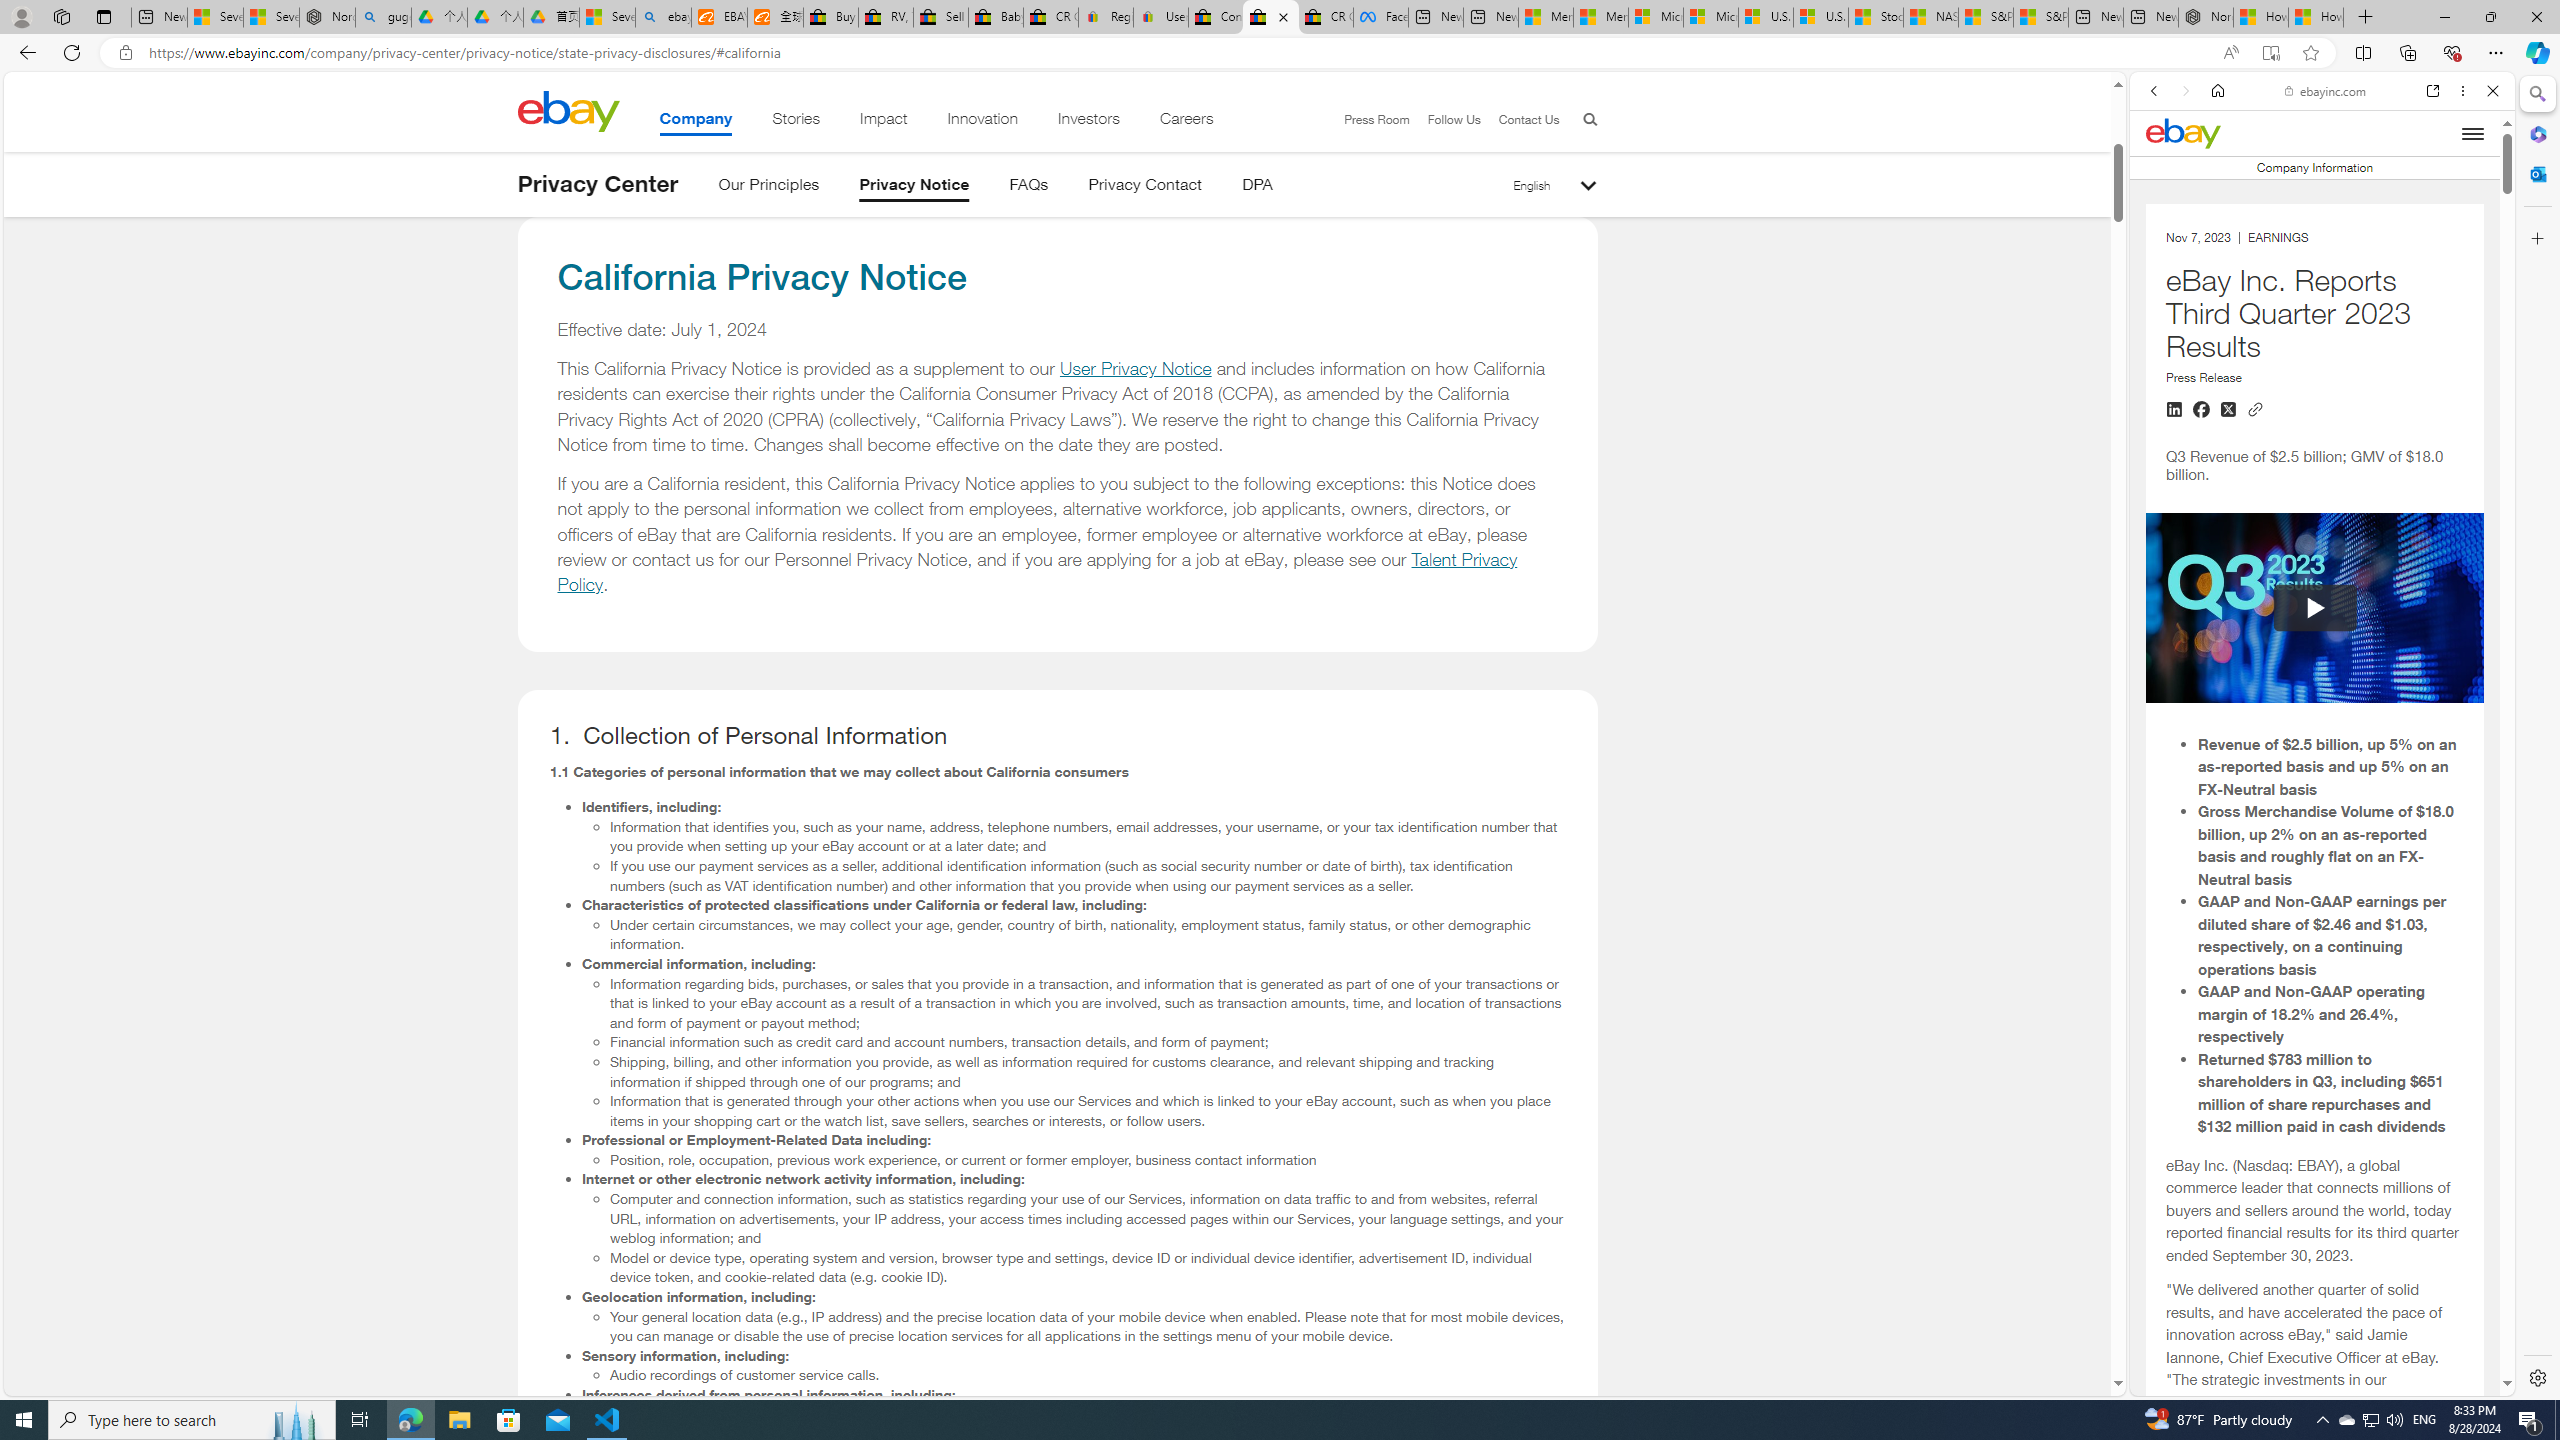 The height and width of the screenshot is (1440, 2560). I want to click on what is another word for including, so click(2314, 1304).